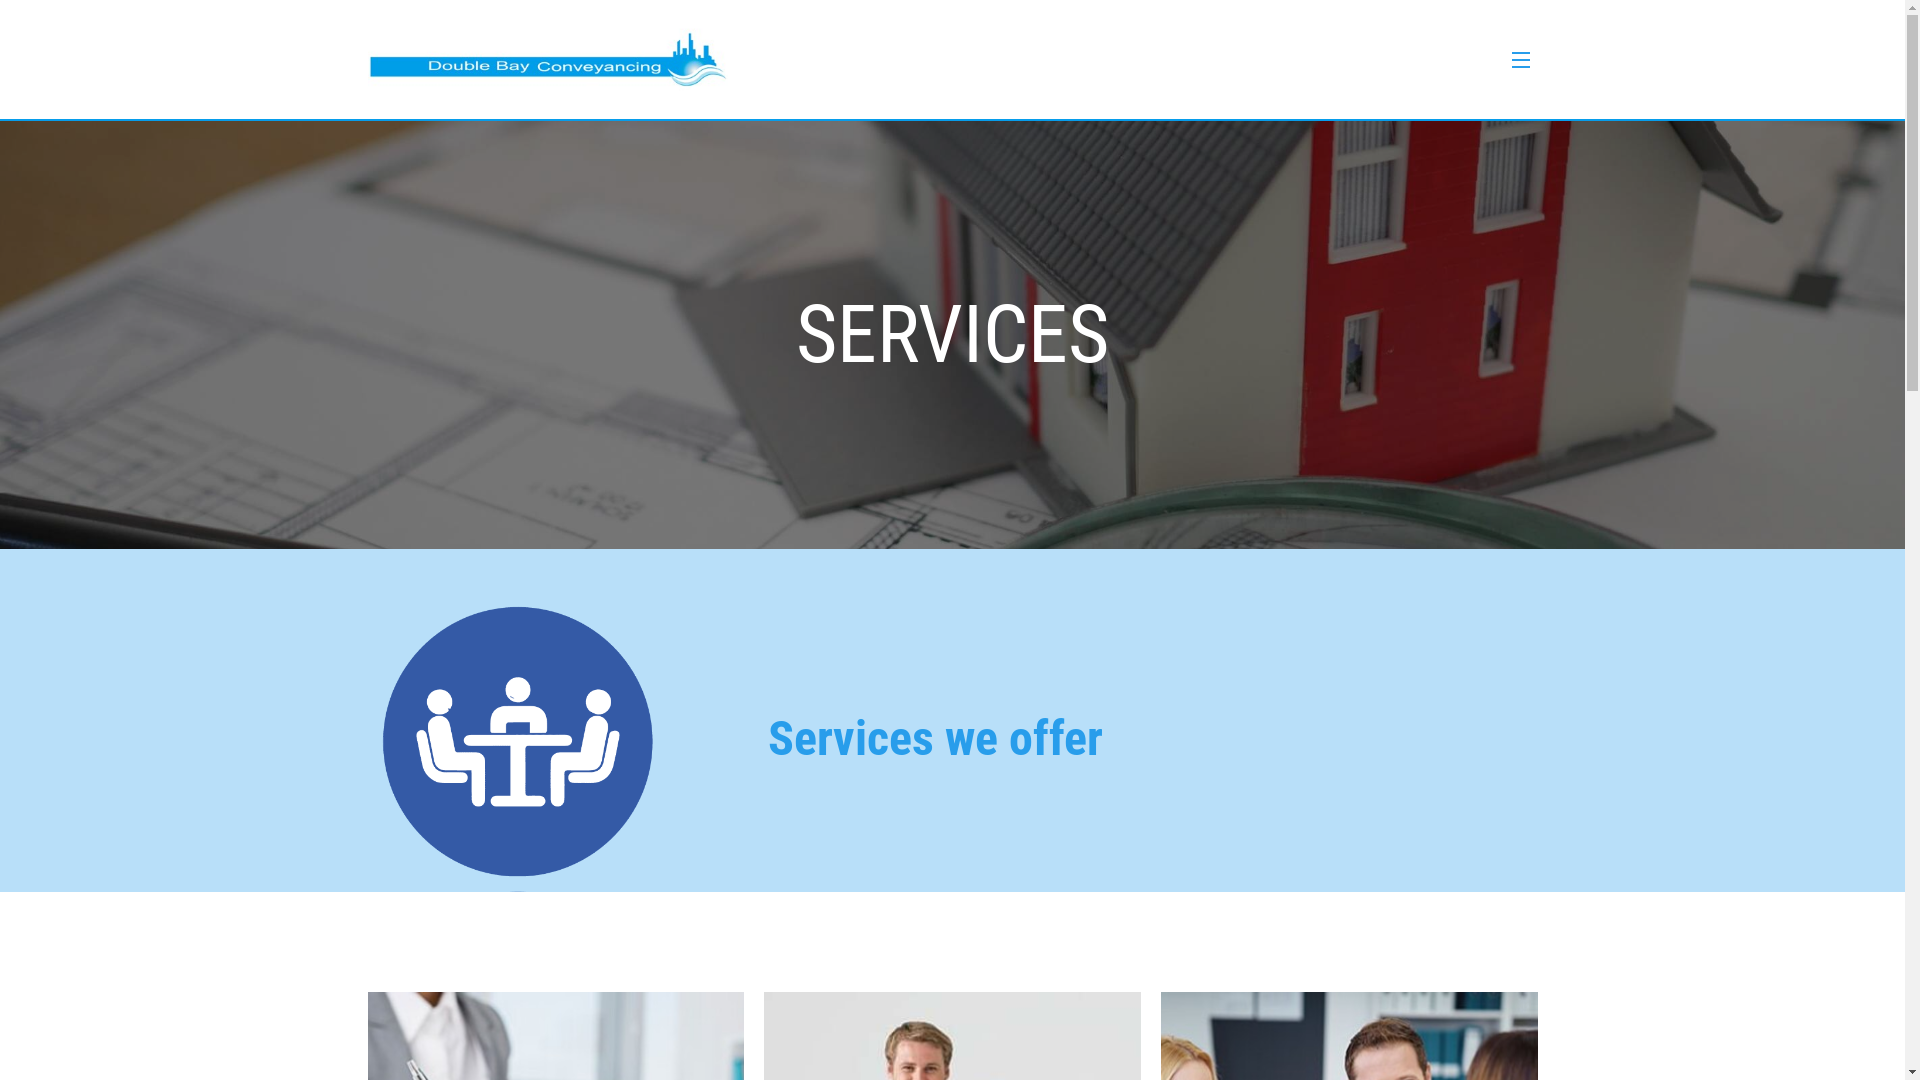 The height and width of the screenshot is (1080, 1920). I want to click on edc488b3-136b-417a-95dd-9d55e03d484b42ba235fb7a5dd66, so click(553, 742).